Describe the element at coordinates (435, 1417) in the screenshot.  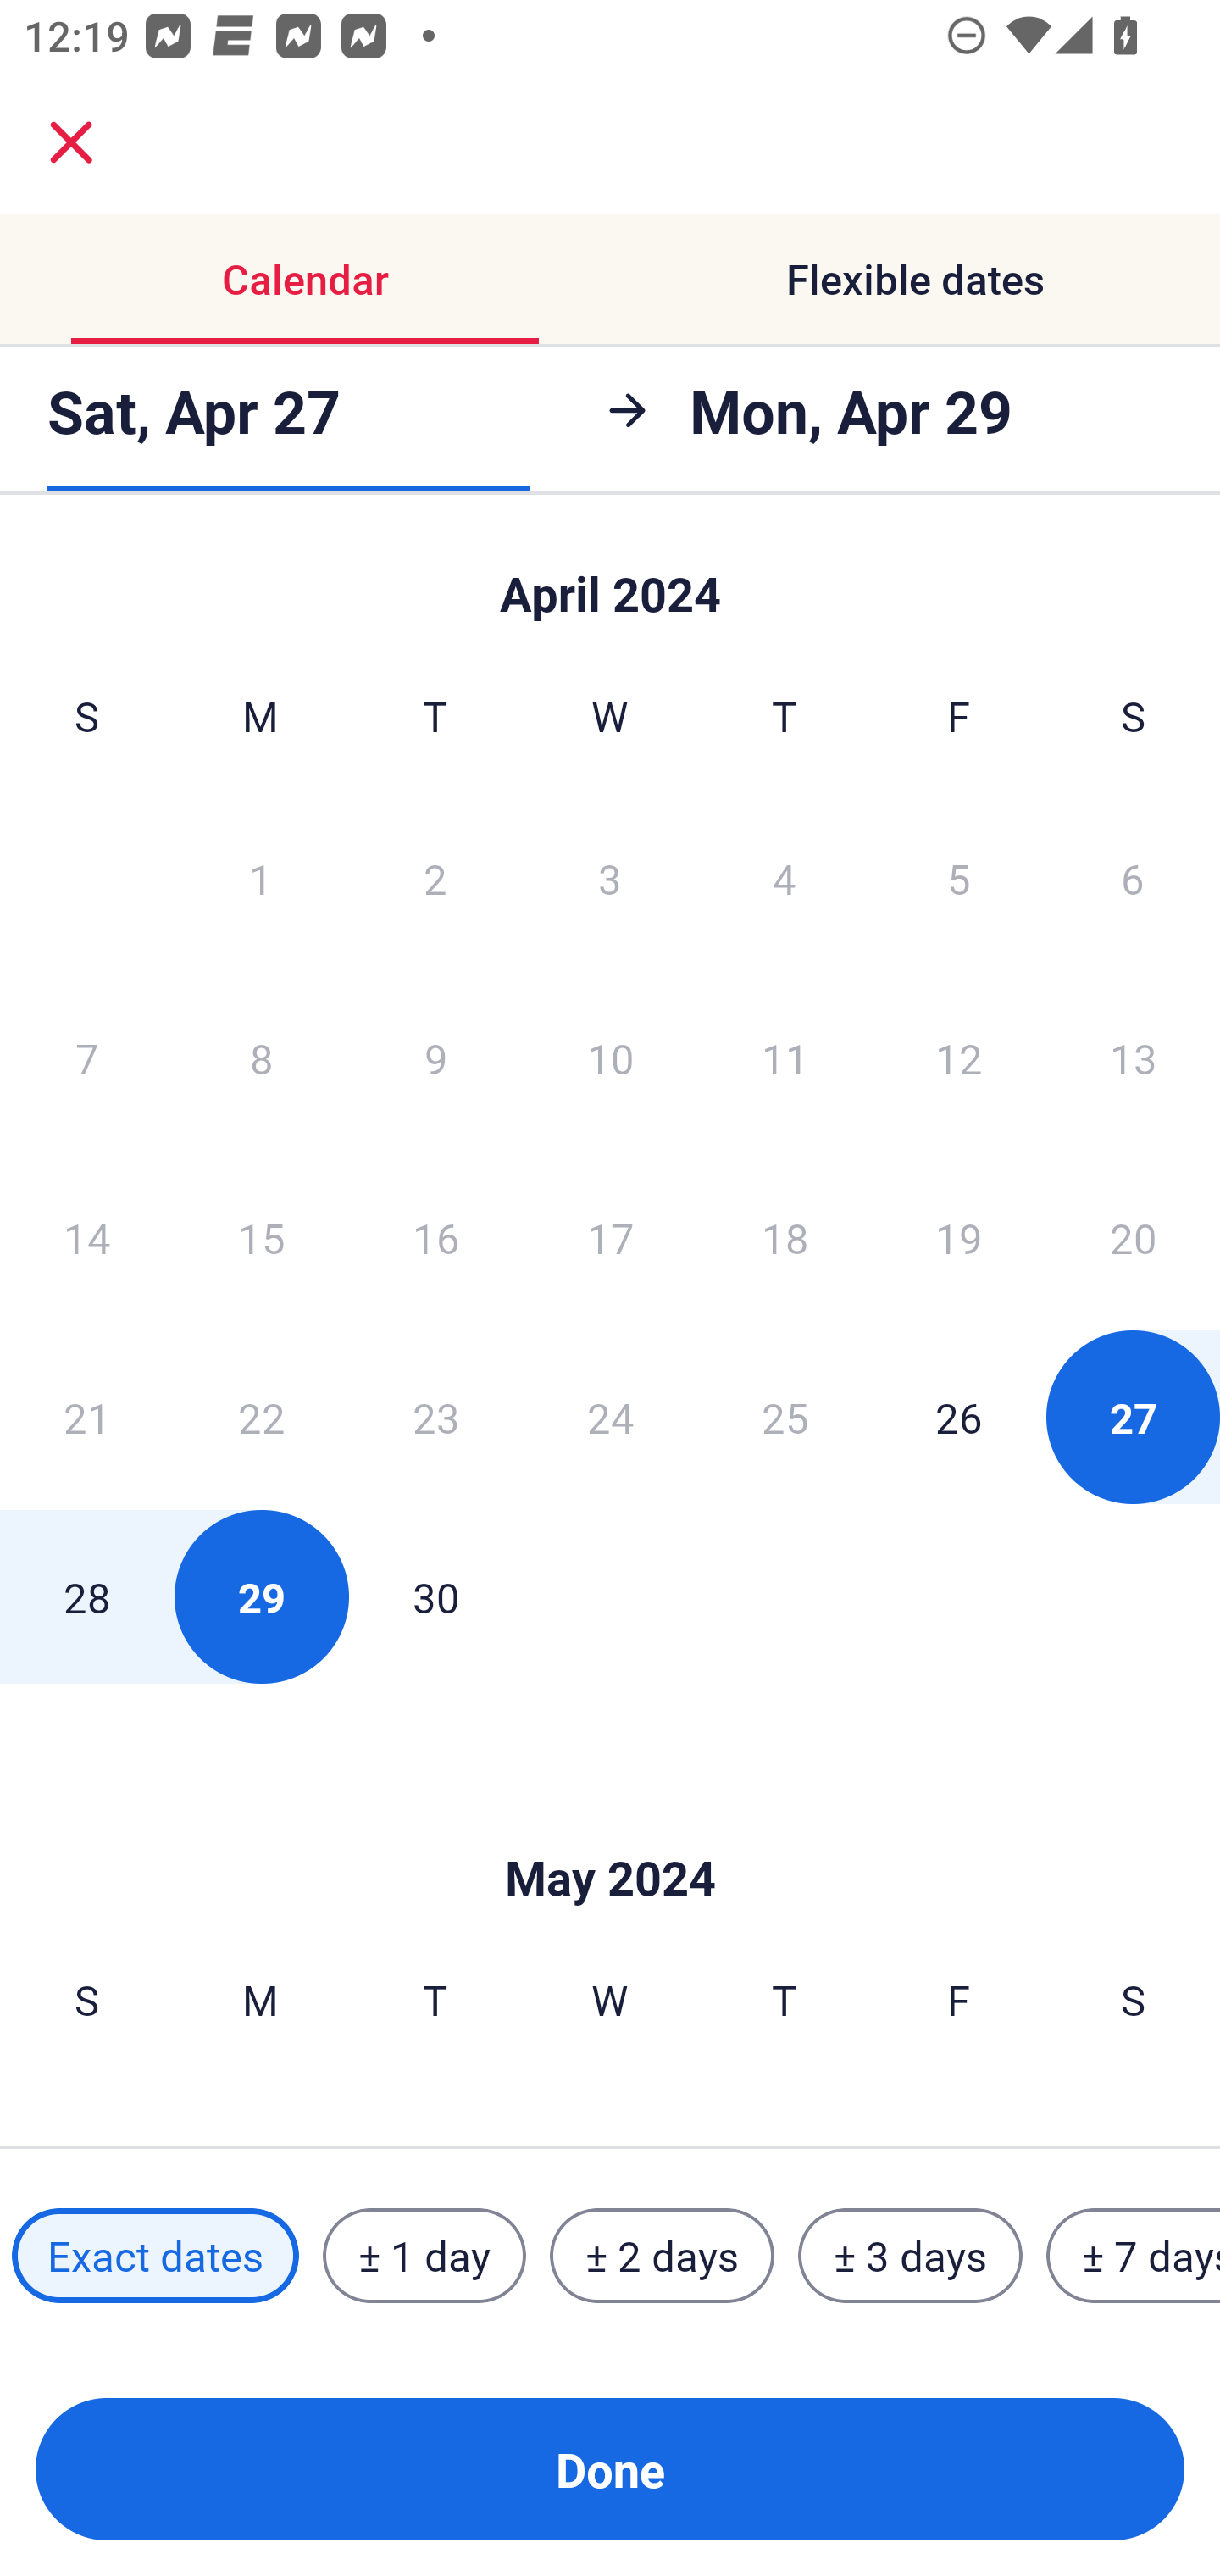
I see `23 Tuesday, April 23, 2024` at that location.